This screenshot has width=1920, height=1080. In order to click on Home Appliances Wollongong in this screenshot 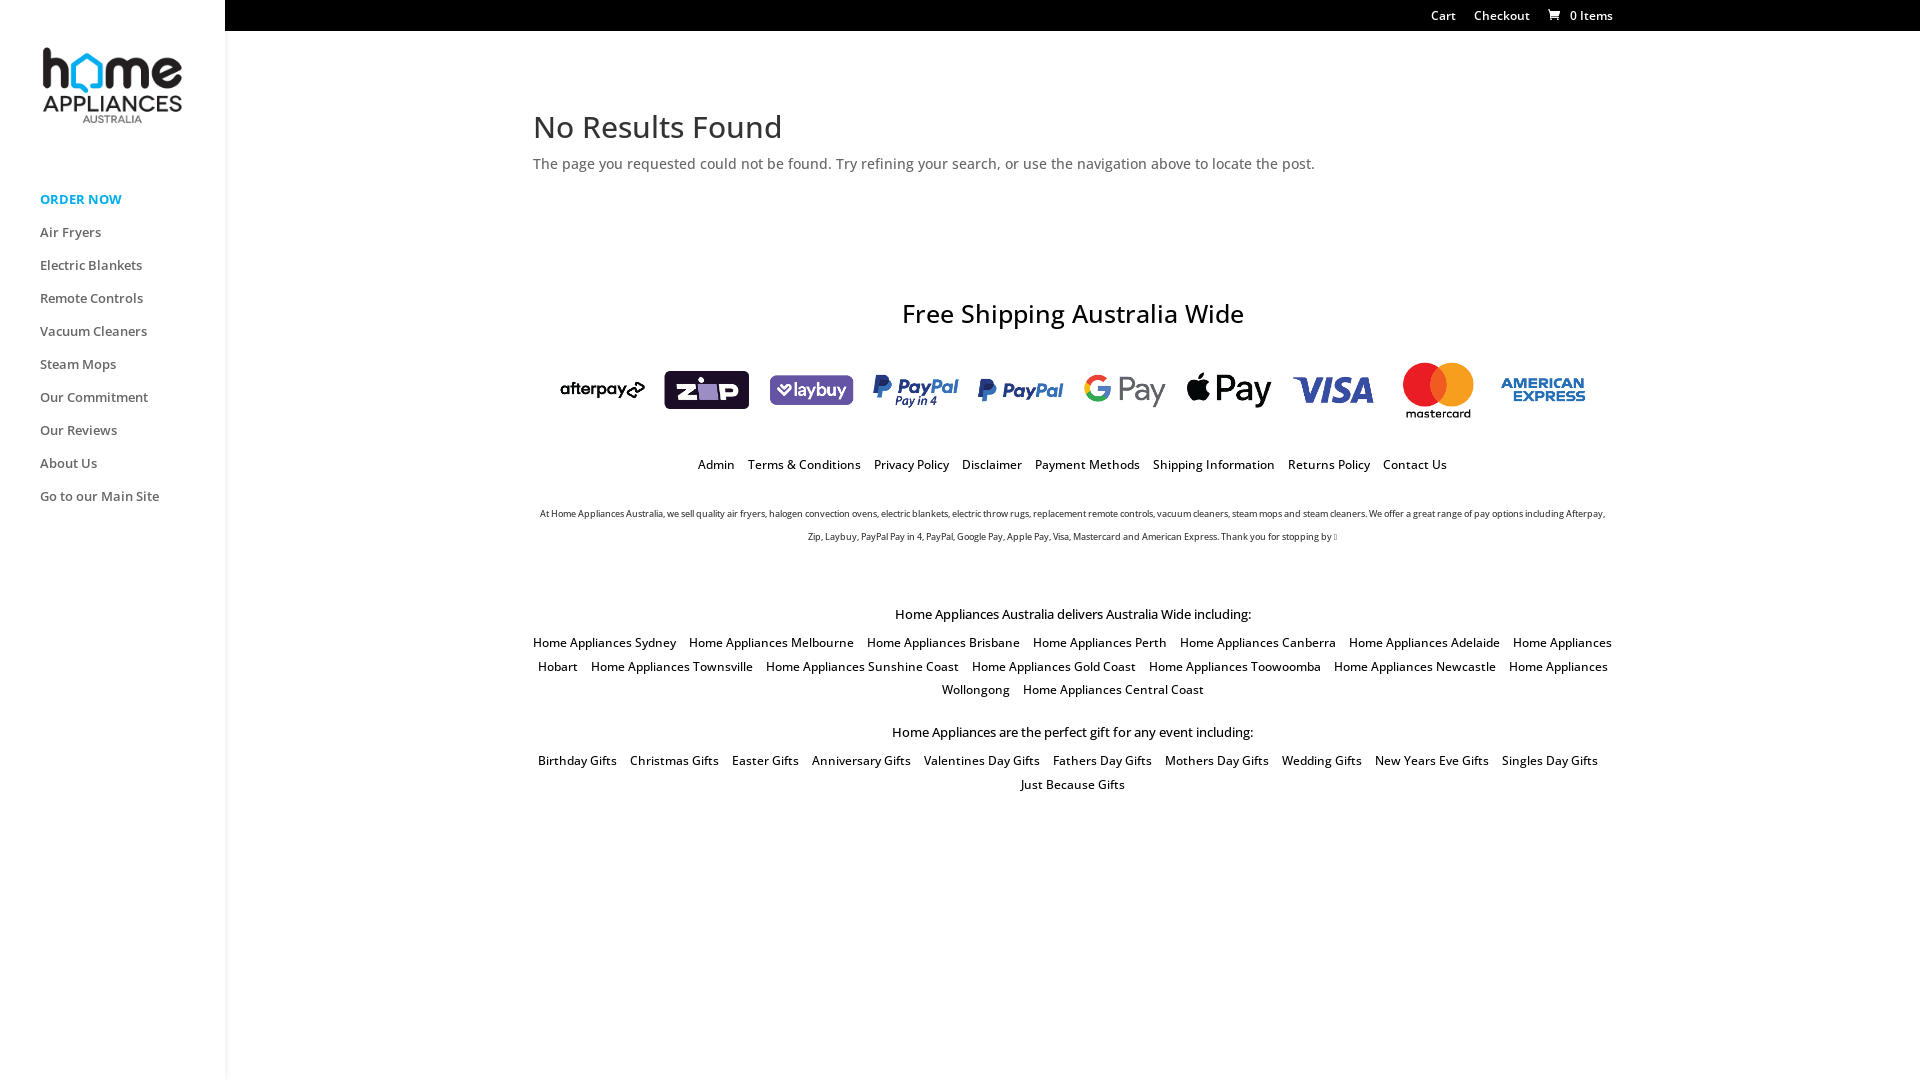, I will do `click(1275, 678)`.